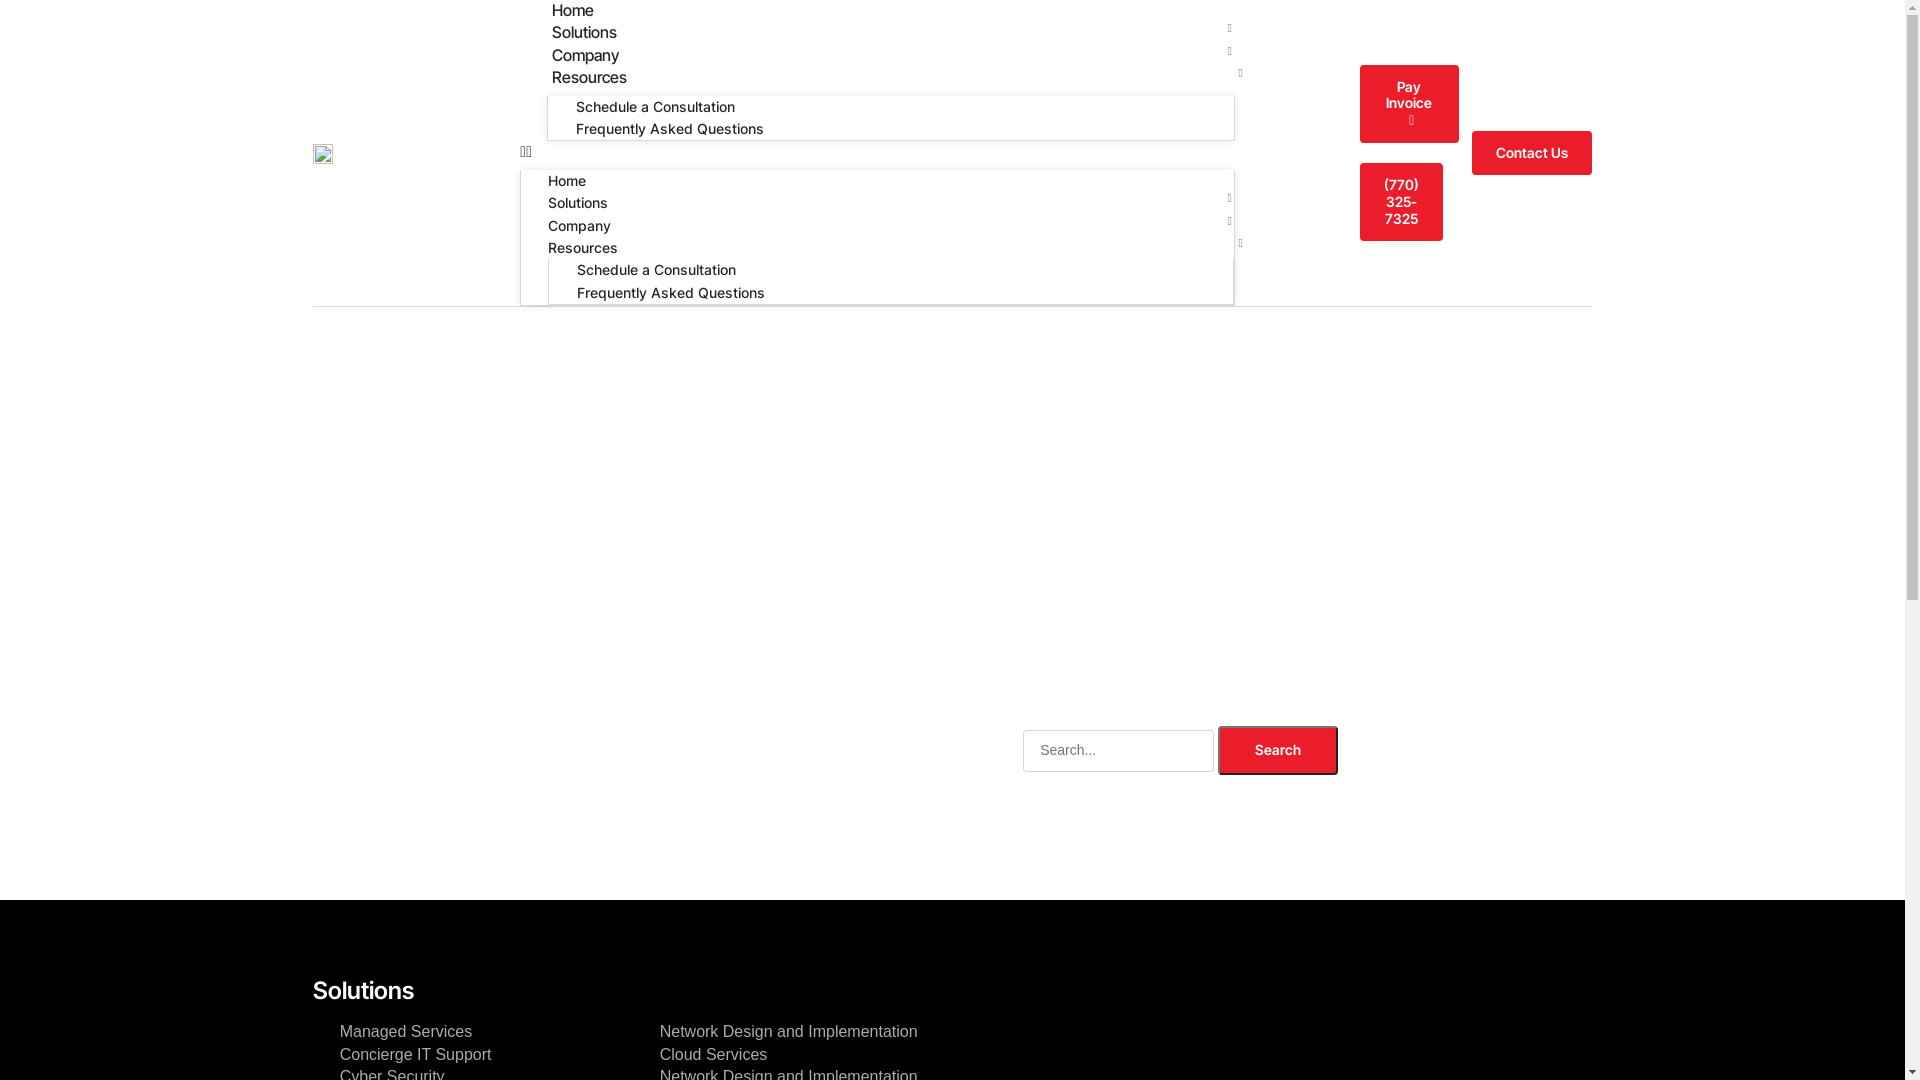  What do you see at coordinates (656, 106) in the screenshot?
I see `Schedule a Consultation` at bounding box center [656, 106].